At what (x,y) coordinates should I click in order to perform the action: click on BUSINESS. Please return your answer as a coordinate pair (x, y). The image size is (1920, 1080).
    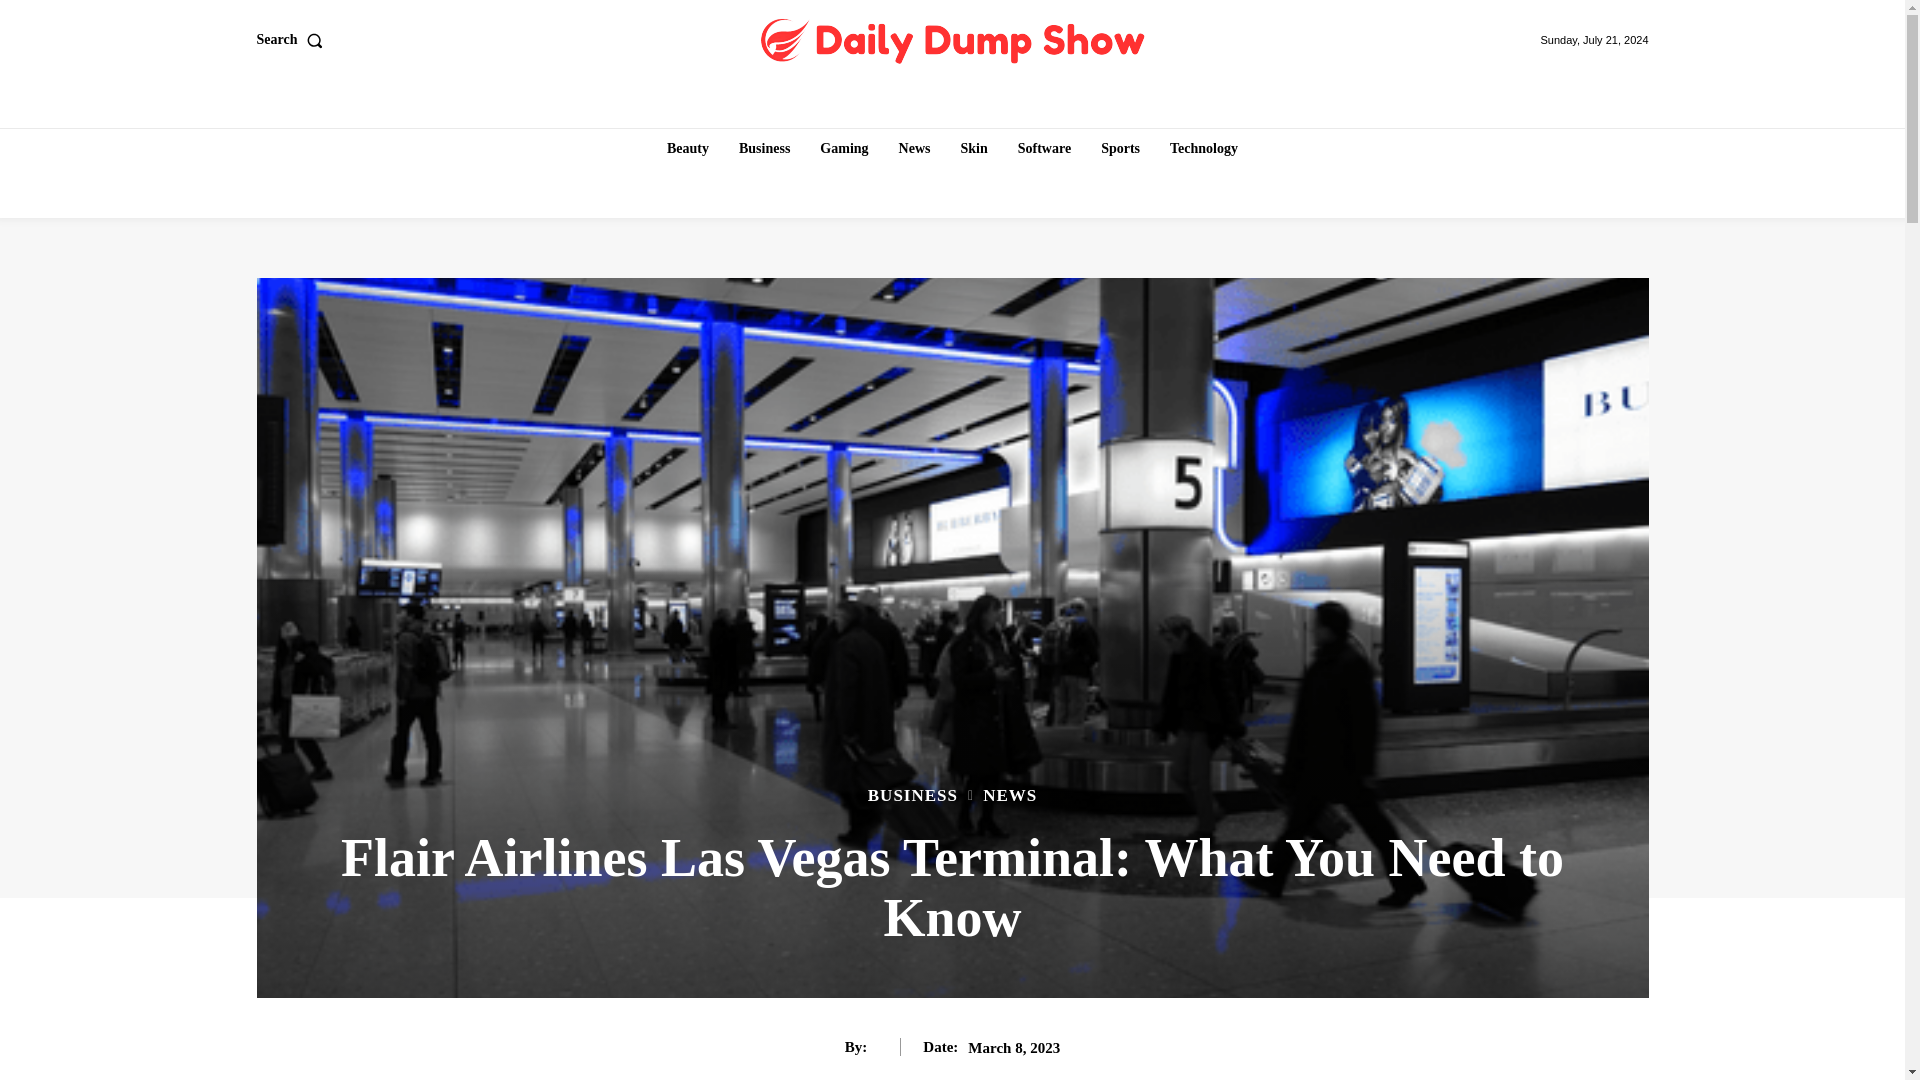
    Looking at the image, I should click on (912, 795).